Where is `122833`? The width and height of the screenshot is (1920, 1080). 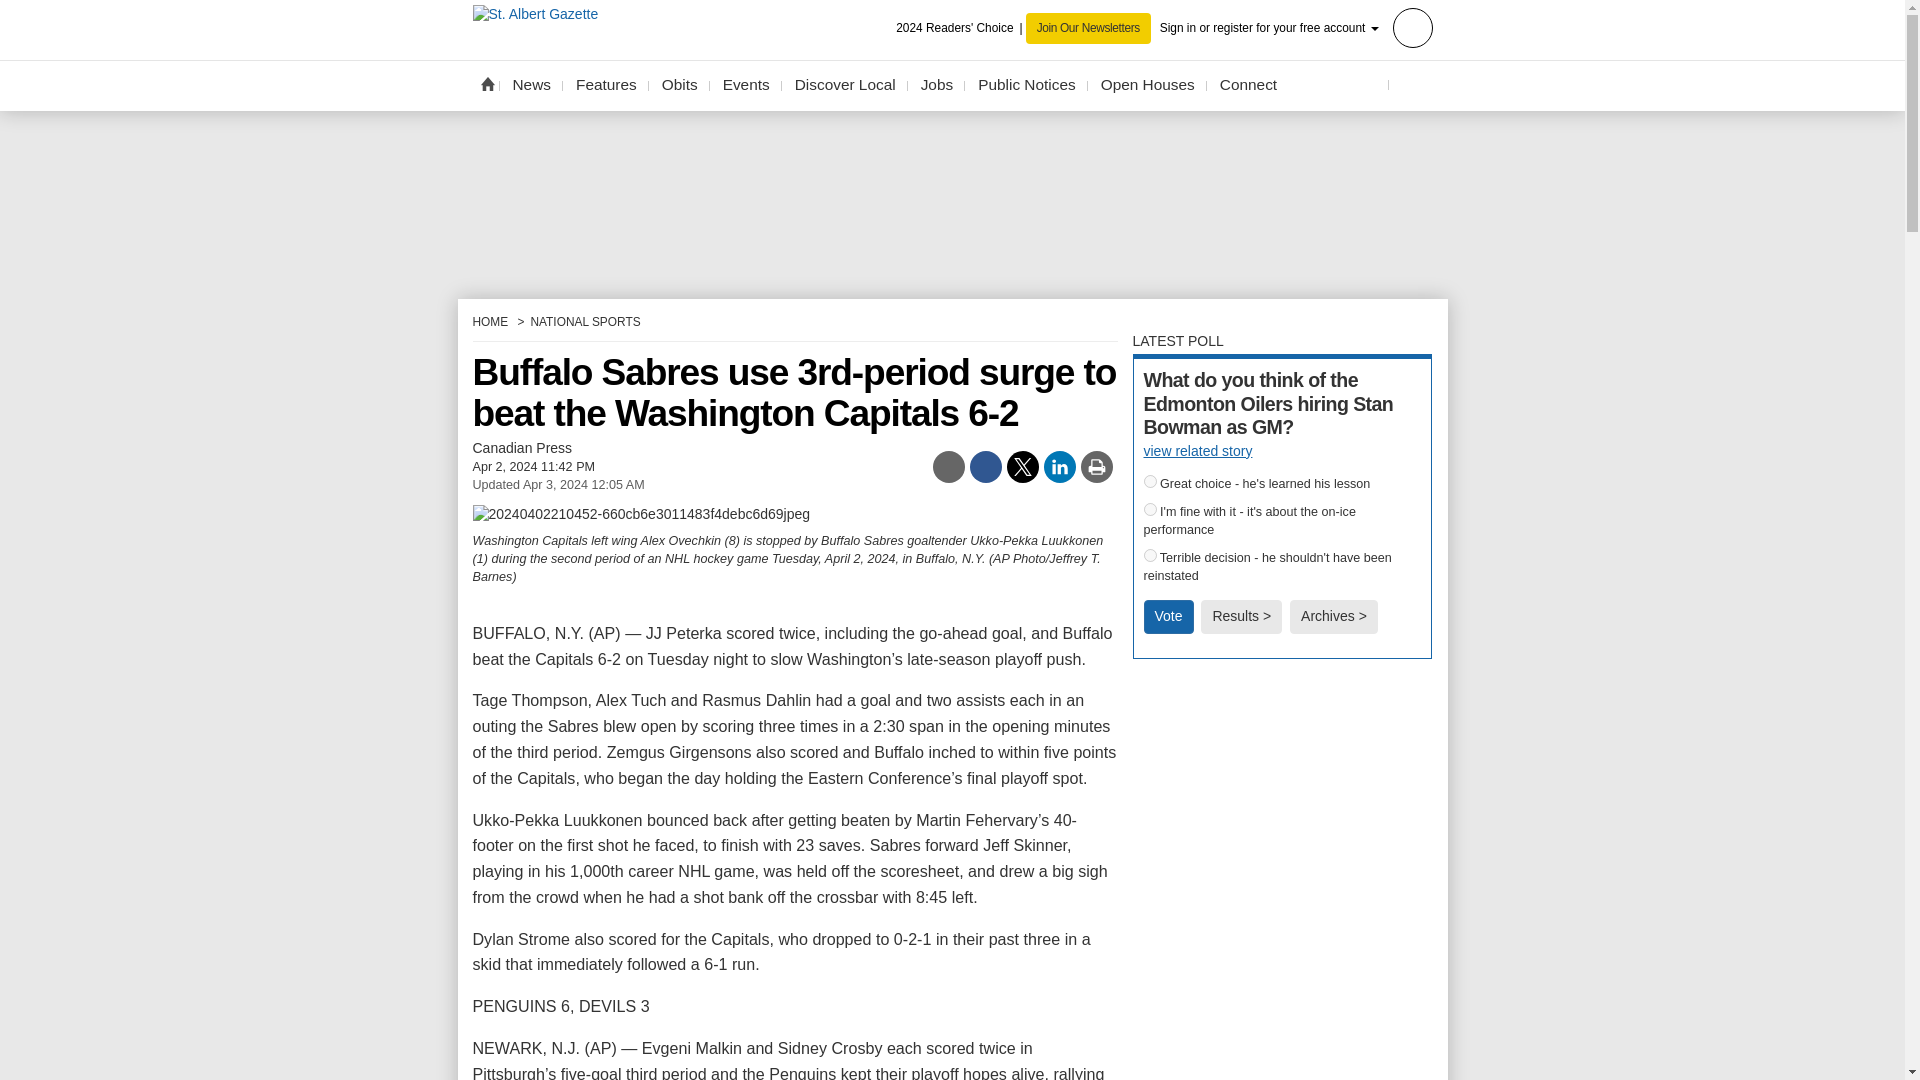 122833 is located at coordinates (1150, 510).